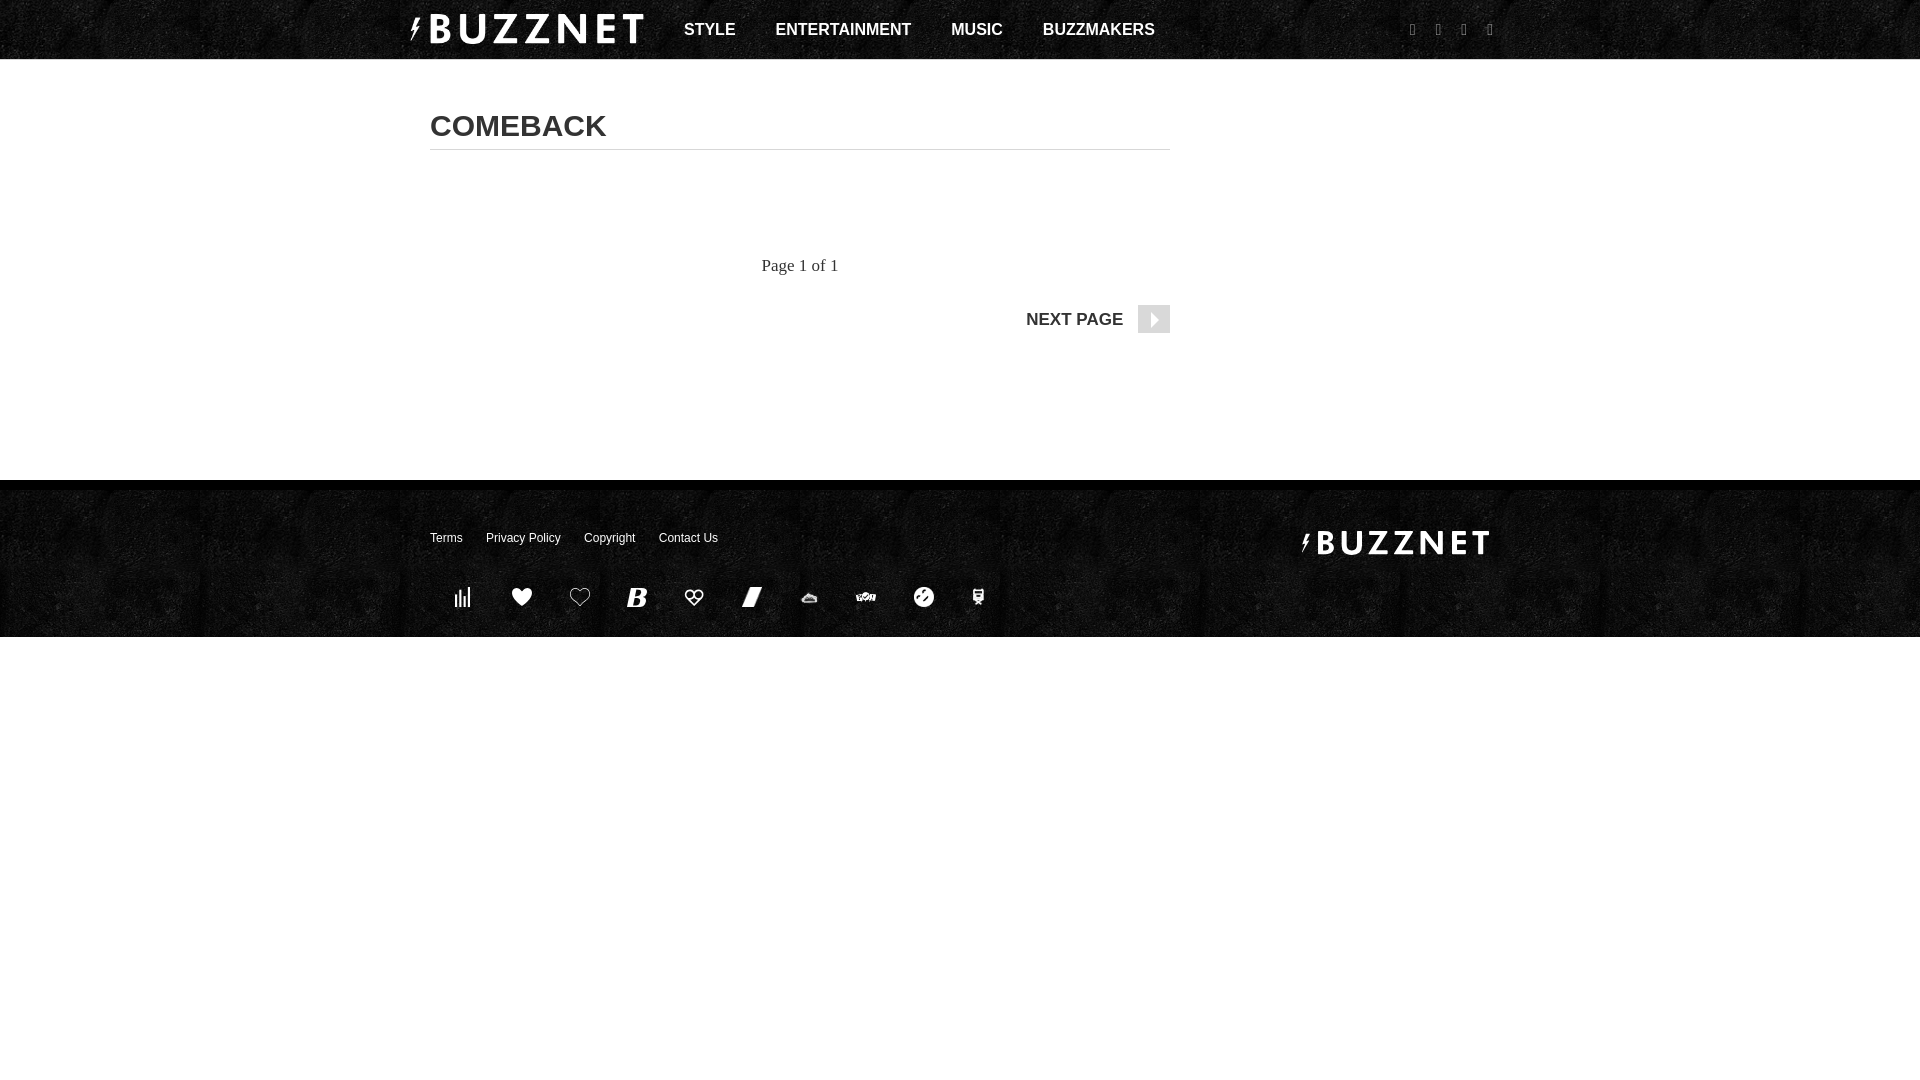 This screenshot has height=1080, width=1920. What do you see at coordinates (609, 538) in the screenshot?
I see `Copyright` at bounding box center [609, 538].